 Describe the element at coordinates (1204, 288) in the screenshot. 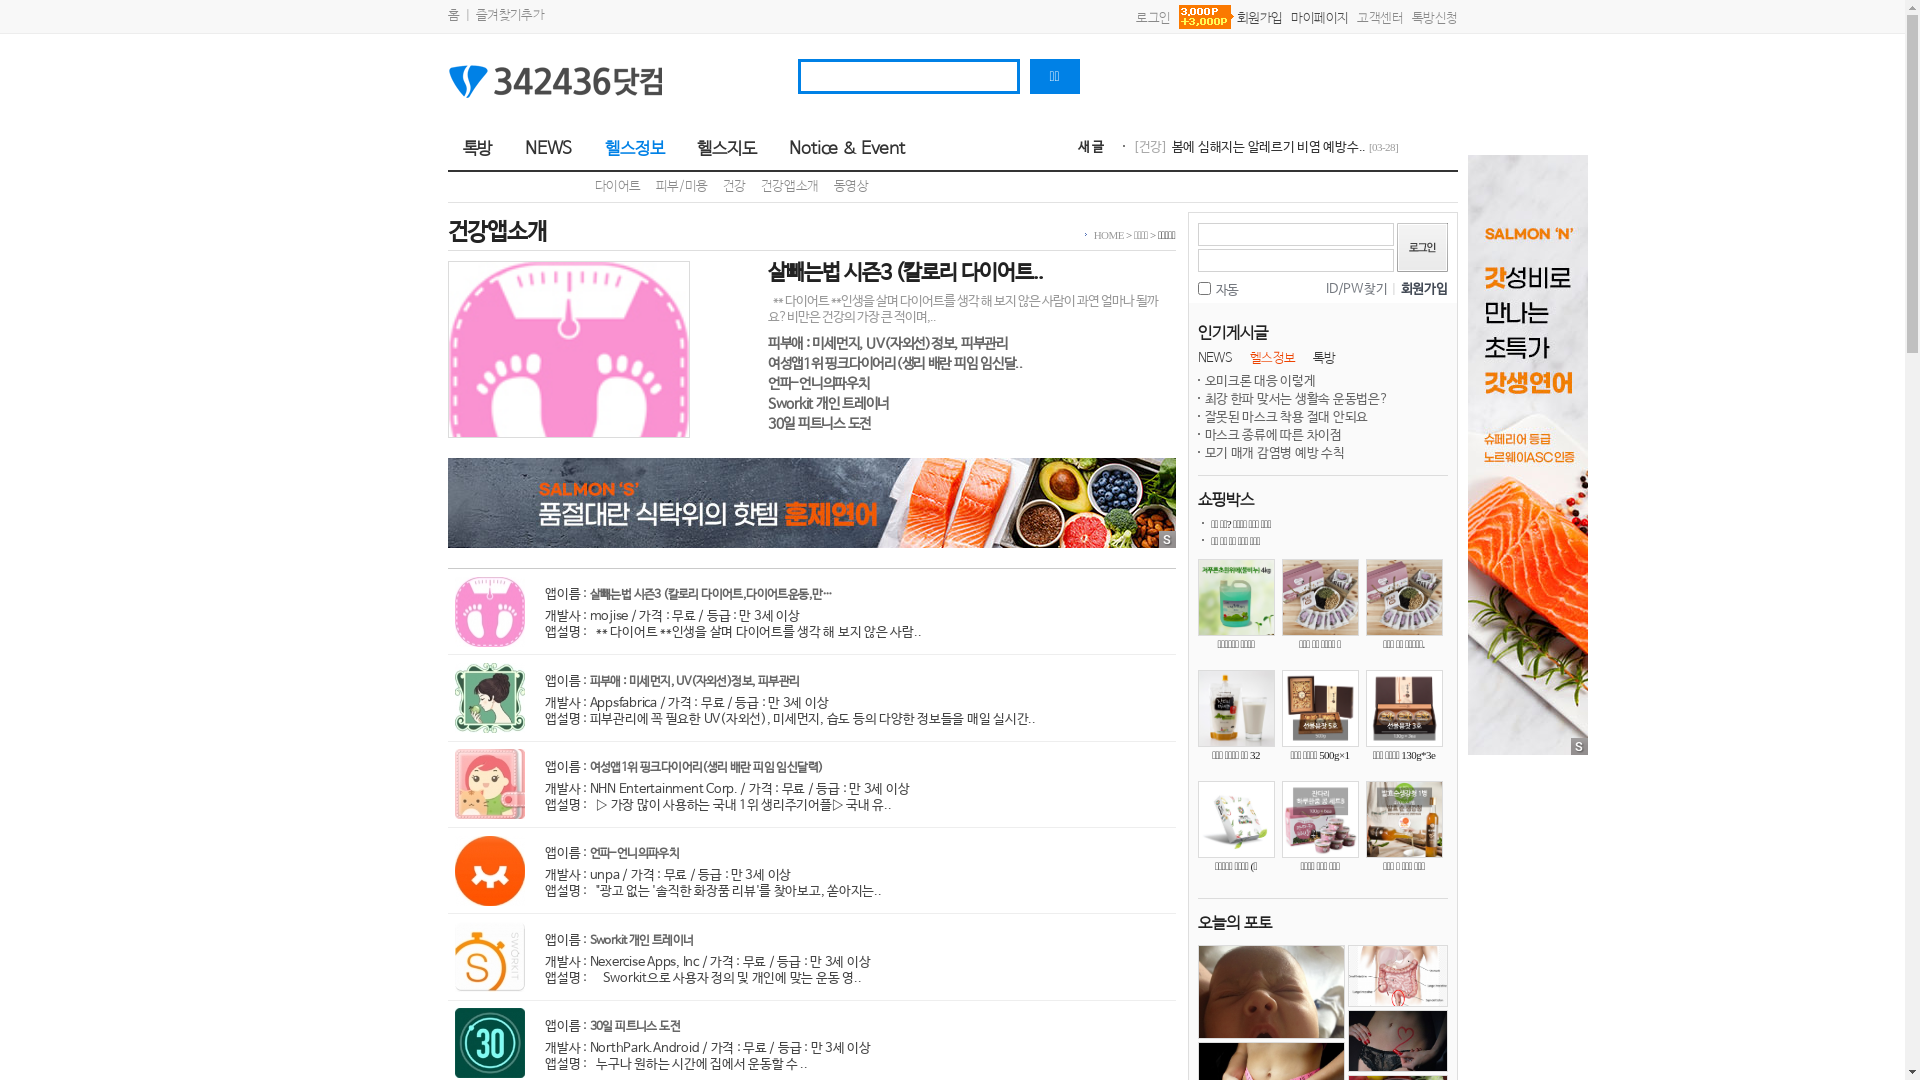

I see `1` at that location.